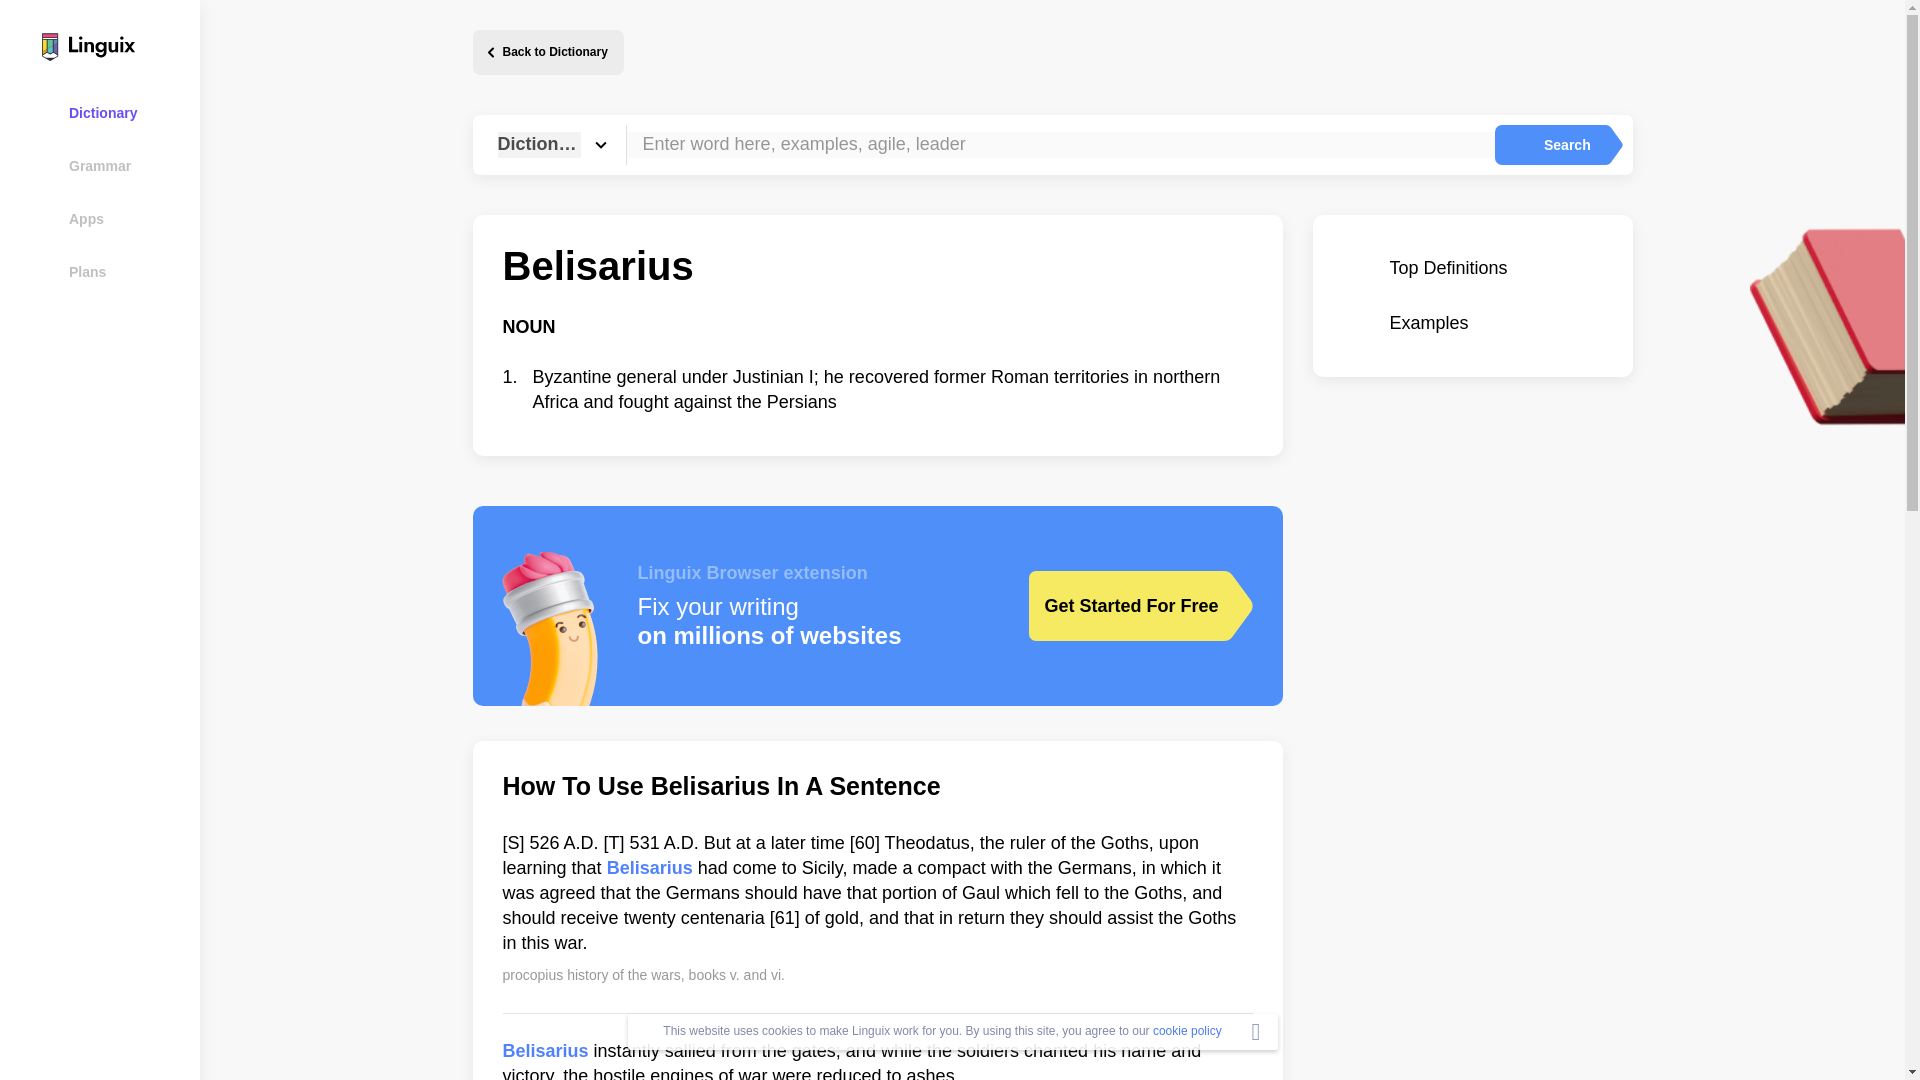 The image size is (1920, 1080). Describe the element at coordinates (547, 52) in the screenshot. I see `Back to Dictionary` at that location.